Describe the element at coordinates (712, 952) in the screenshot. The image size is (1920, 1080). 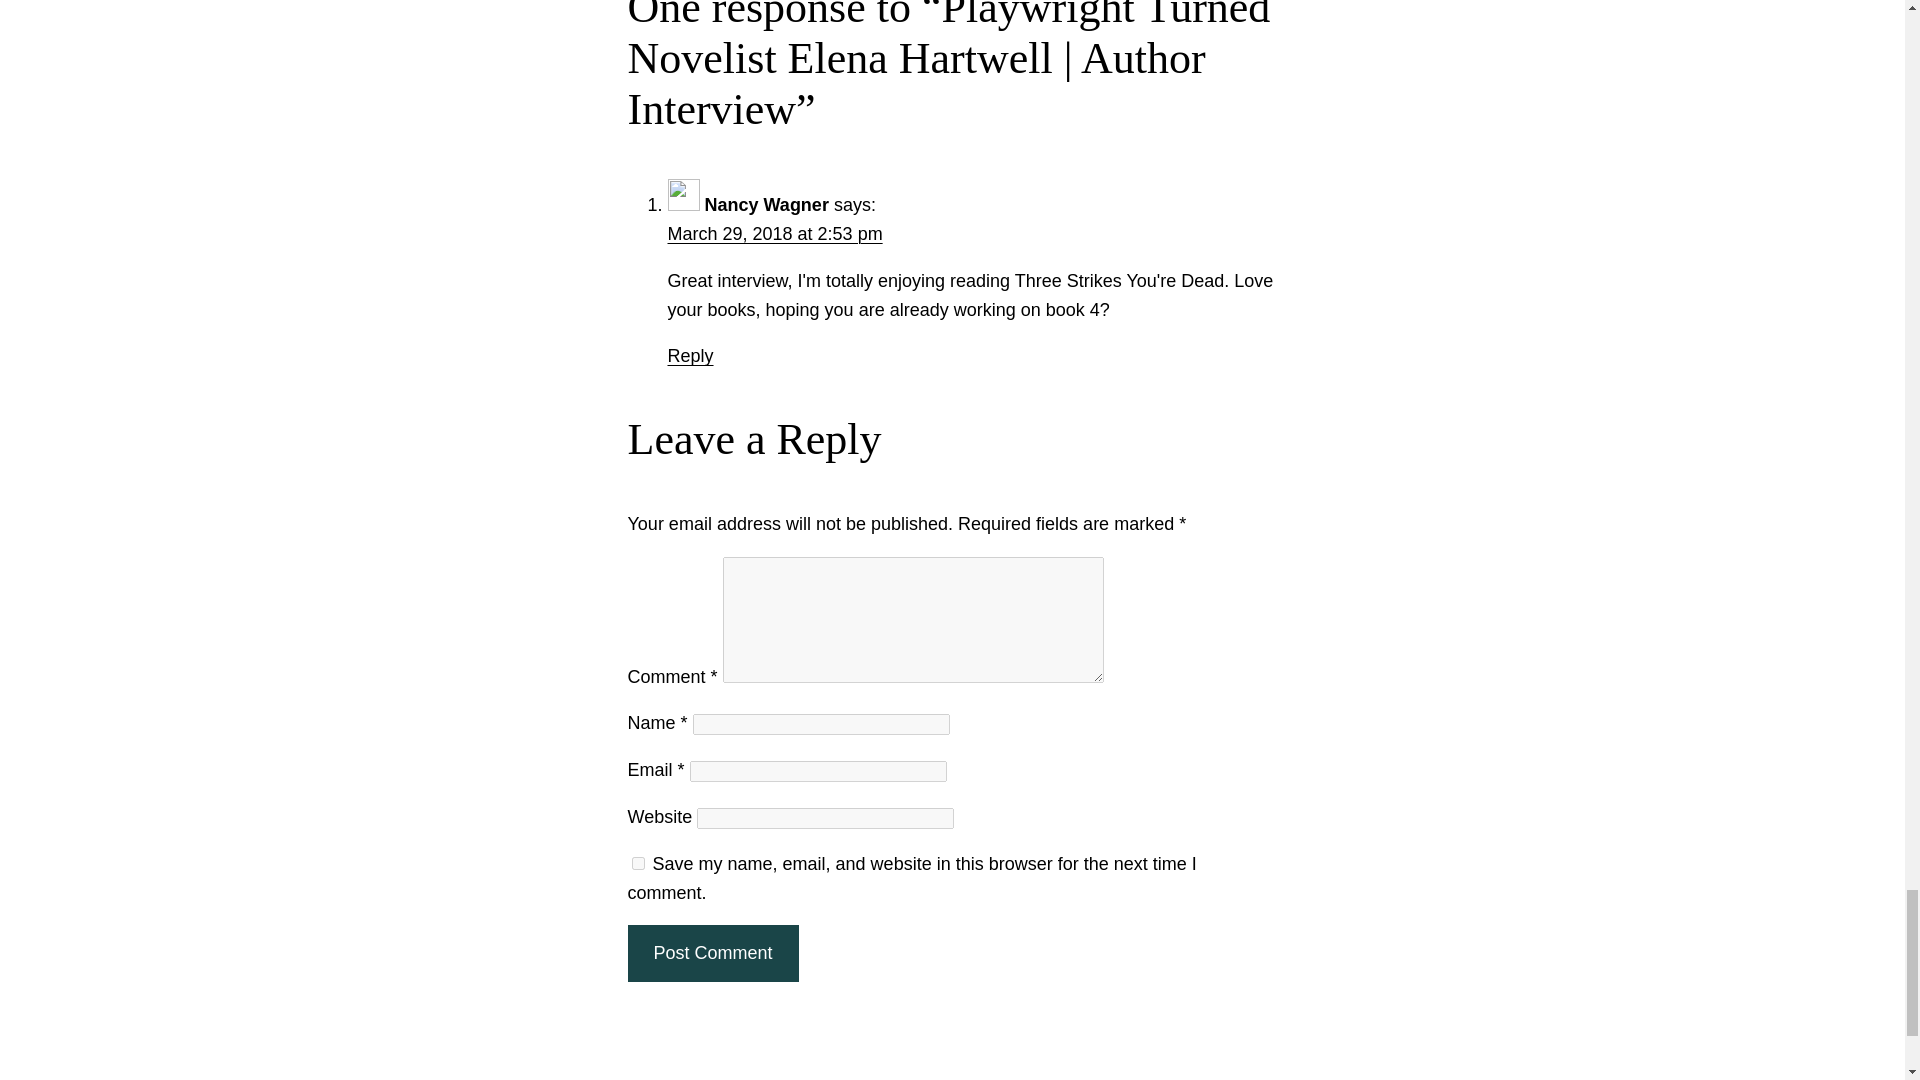
I see `Post Comment` at that location.